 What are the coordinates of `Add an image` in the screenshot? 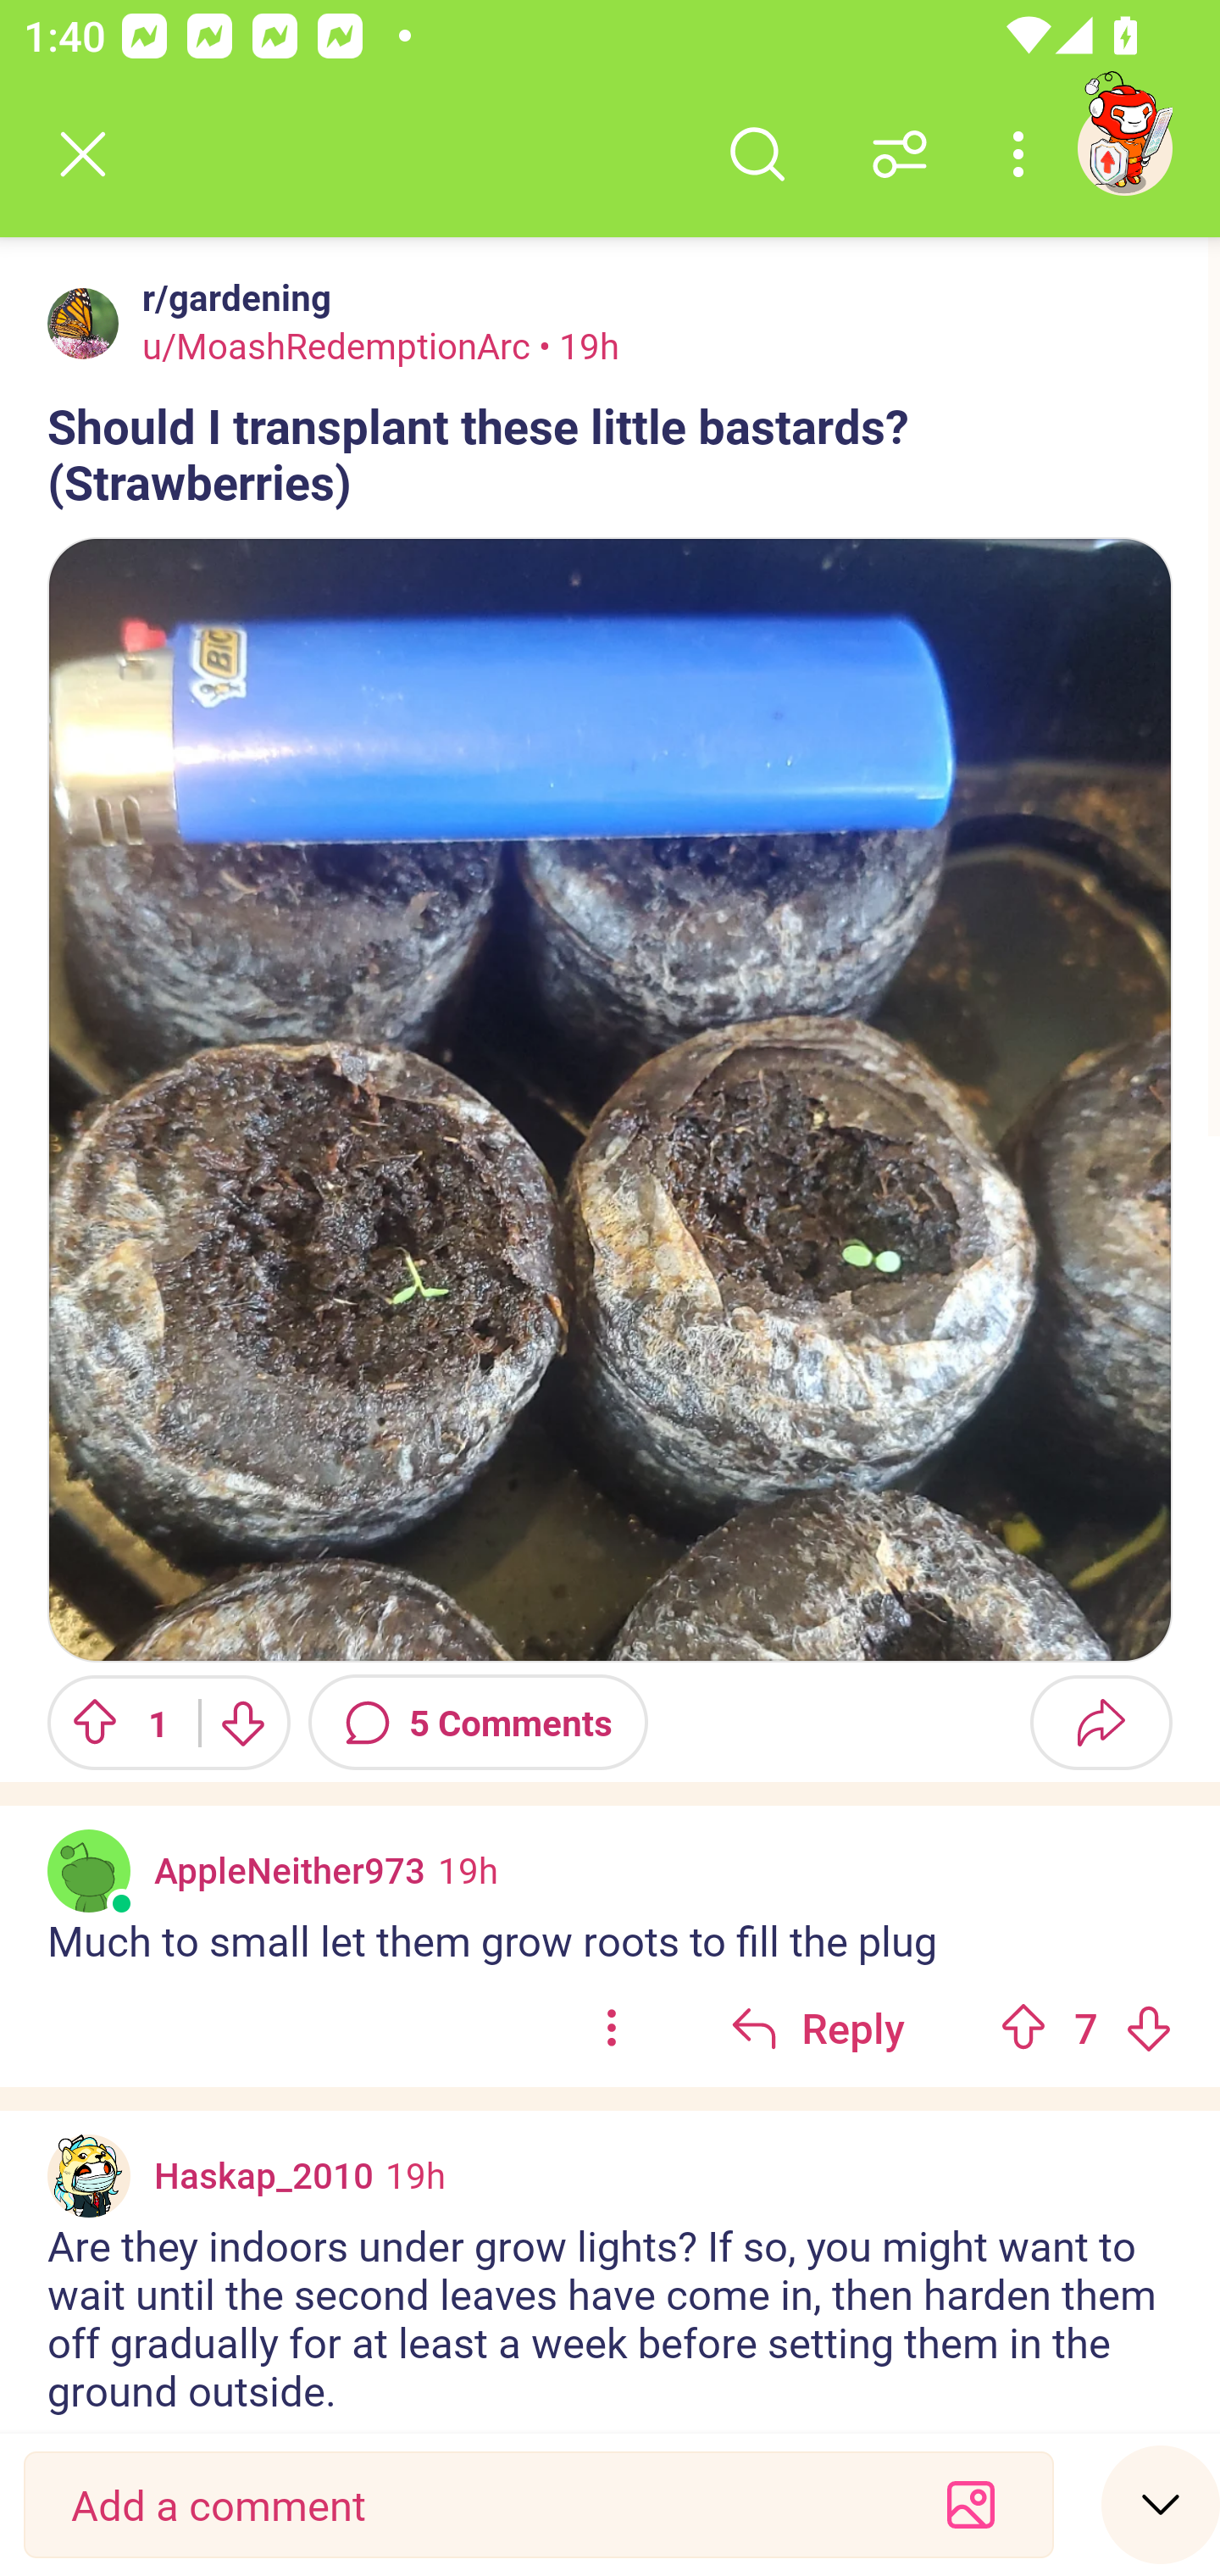 It's located at (971, 2505).